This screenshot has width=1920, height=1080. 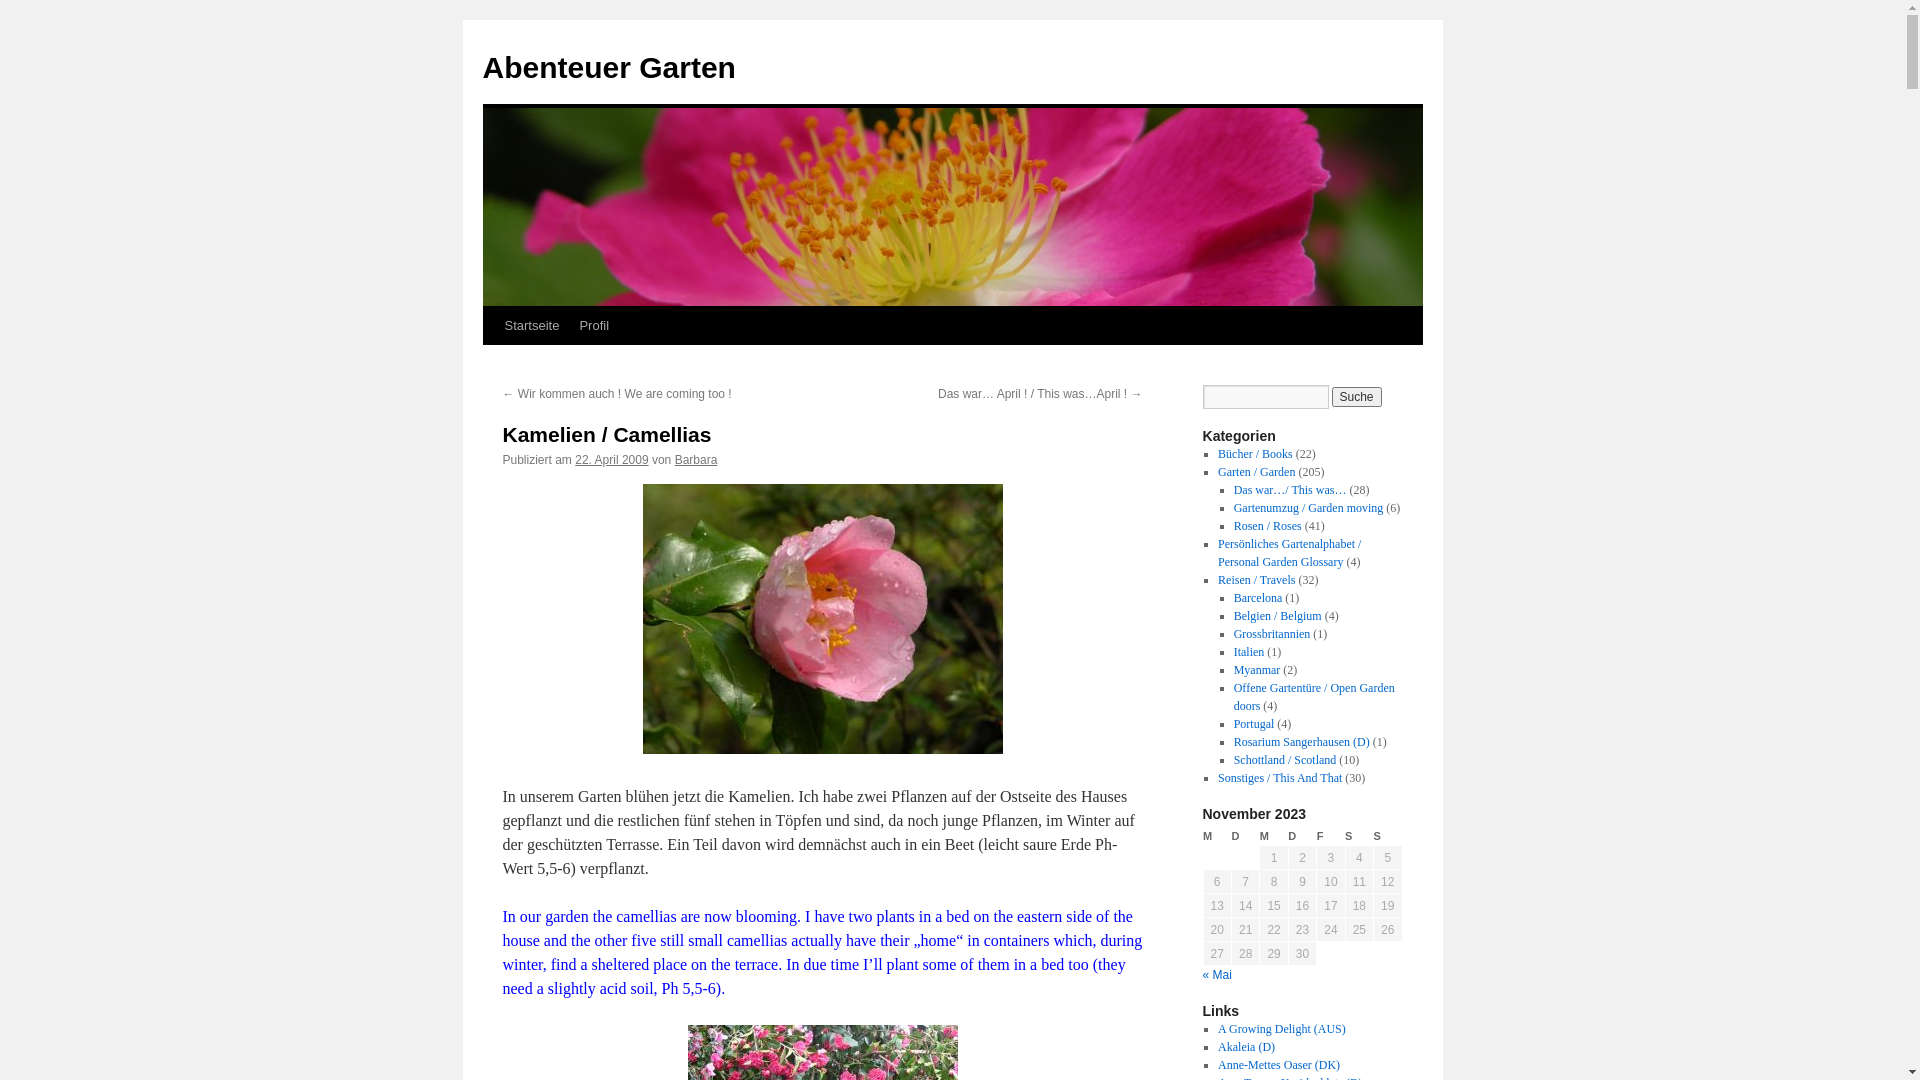 What do you see at coordinates (1278, 616) in the screenshot?
I see `Belgien / Belgium` at bounding box center [1278, 616].